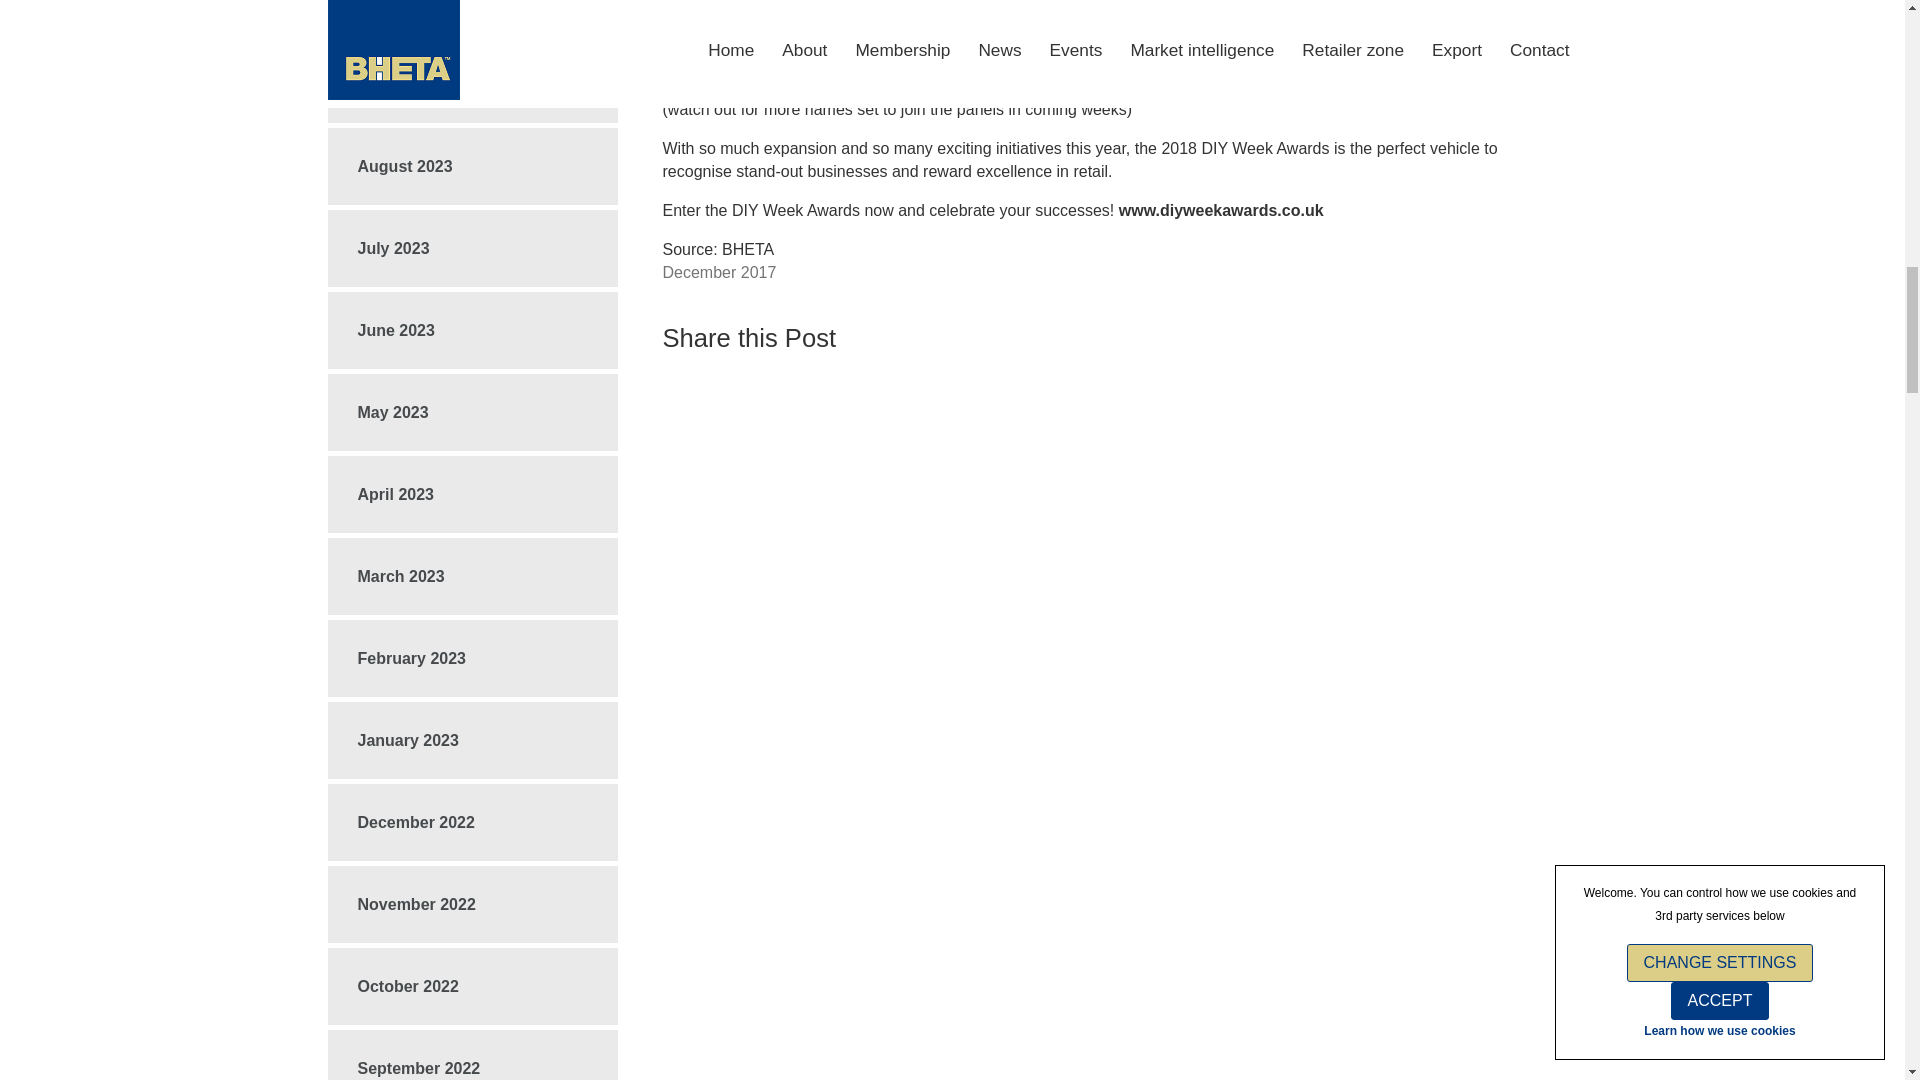 Image resolution: width=1920 pixels, height=1080 pixels. I want to click on September 2023, so click(473, 84).